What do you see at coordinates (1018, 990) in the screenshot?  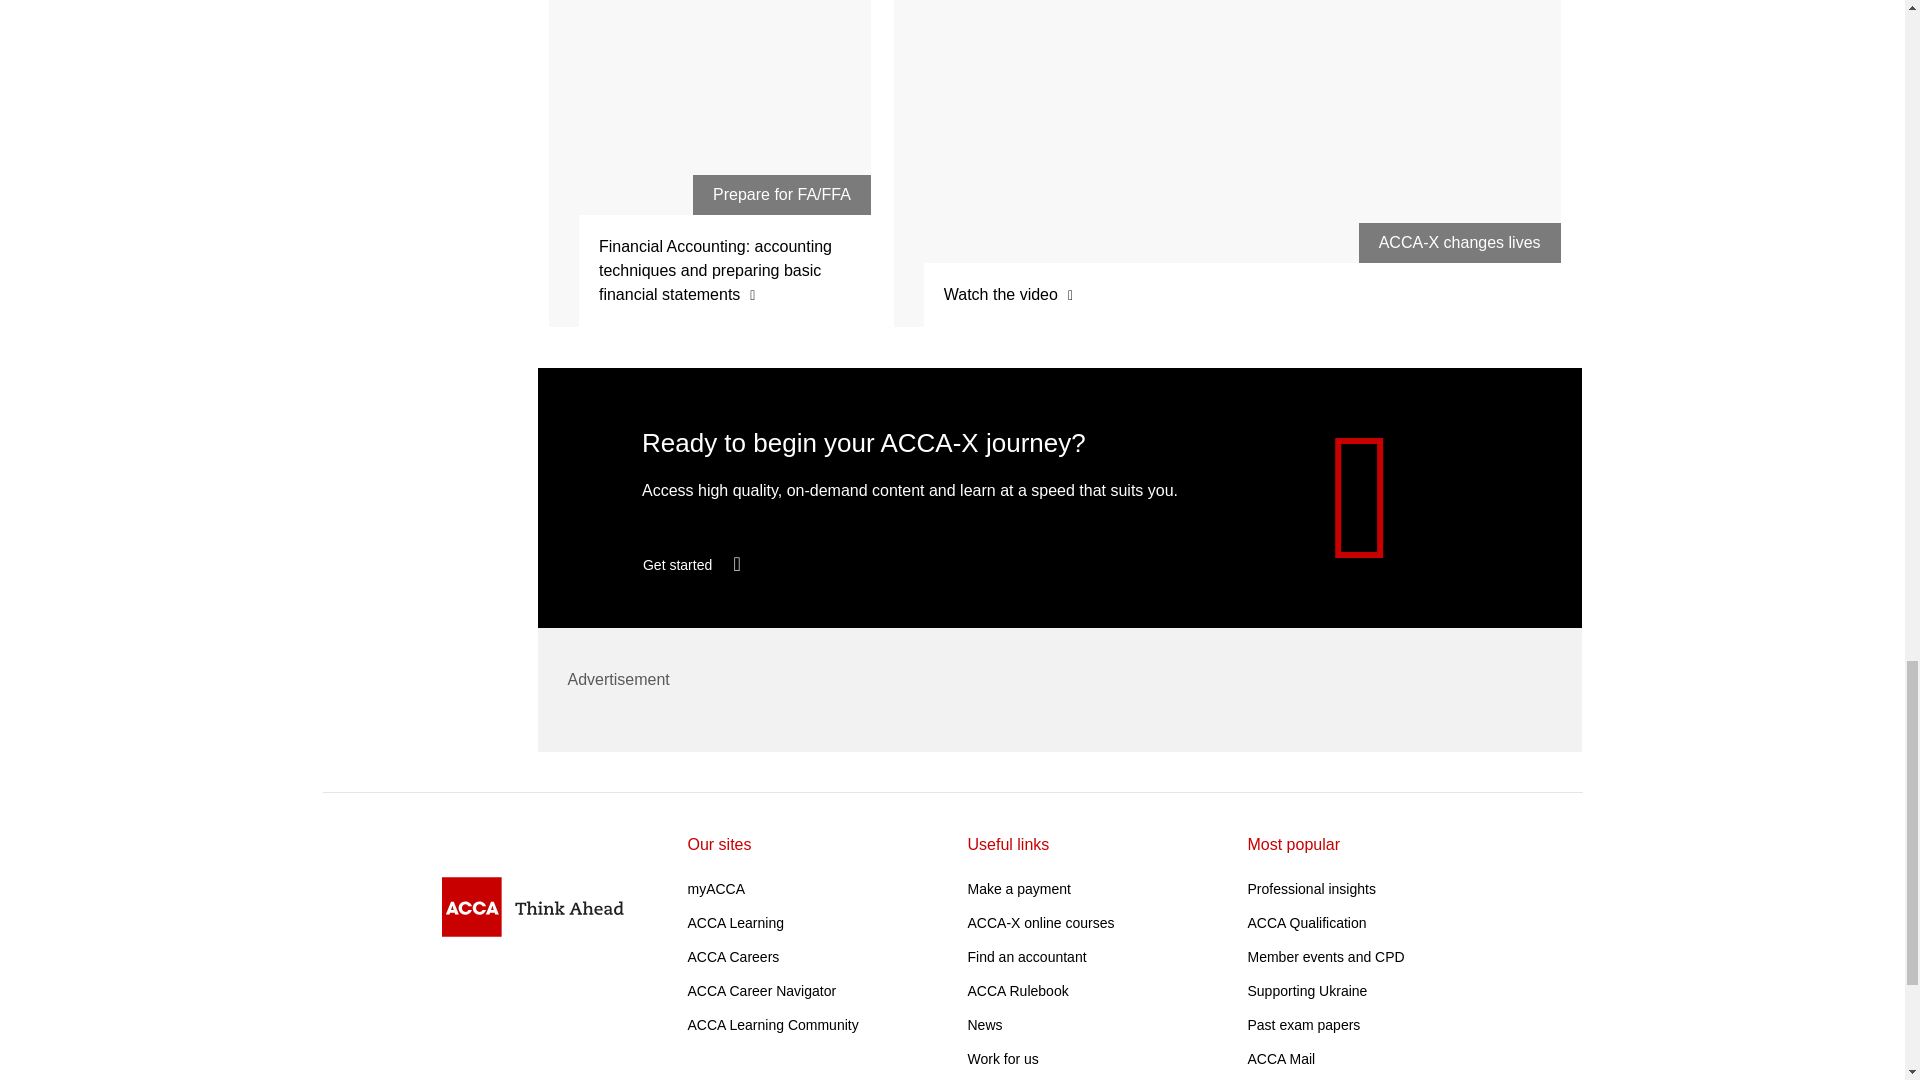 I see `ACCA Rulebook` at bounding box center [1018, 990].